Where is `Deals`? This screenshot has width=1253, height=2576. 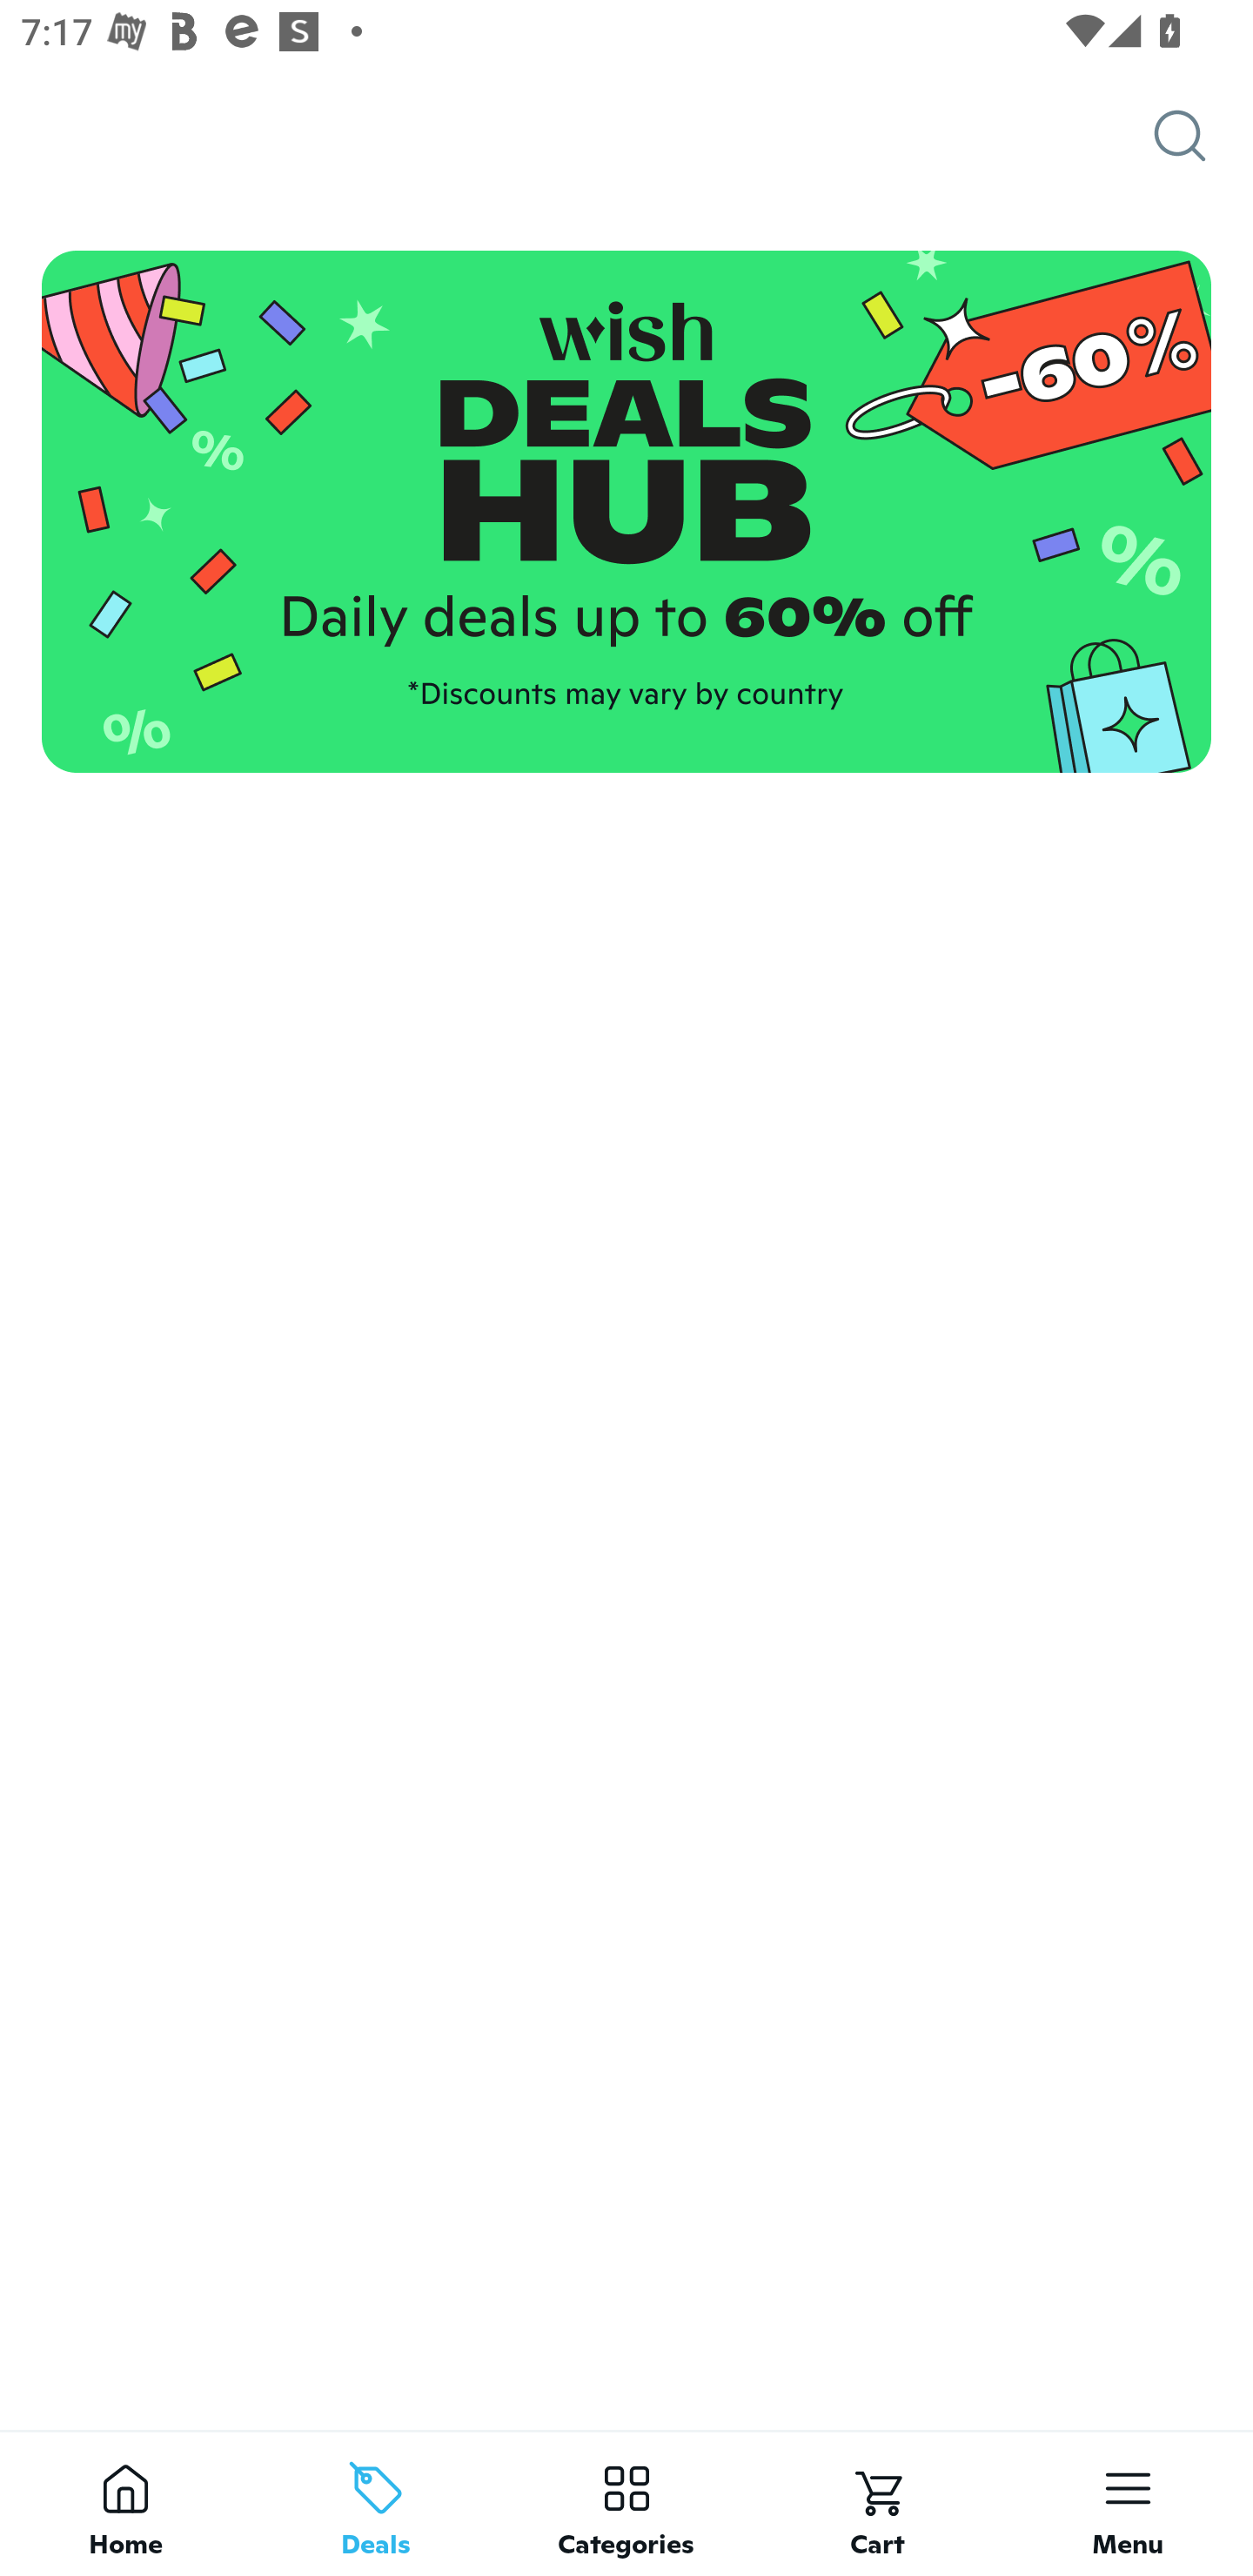
Deals is located at coordinates (376, 2503).